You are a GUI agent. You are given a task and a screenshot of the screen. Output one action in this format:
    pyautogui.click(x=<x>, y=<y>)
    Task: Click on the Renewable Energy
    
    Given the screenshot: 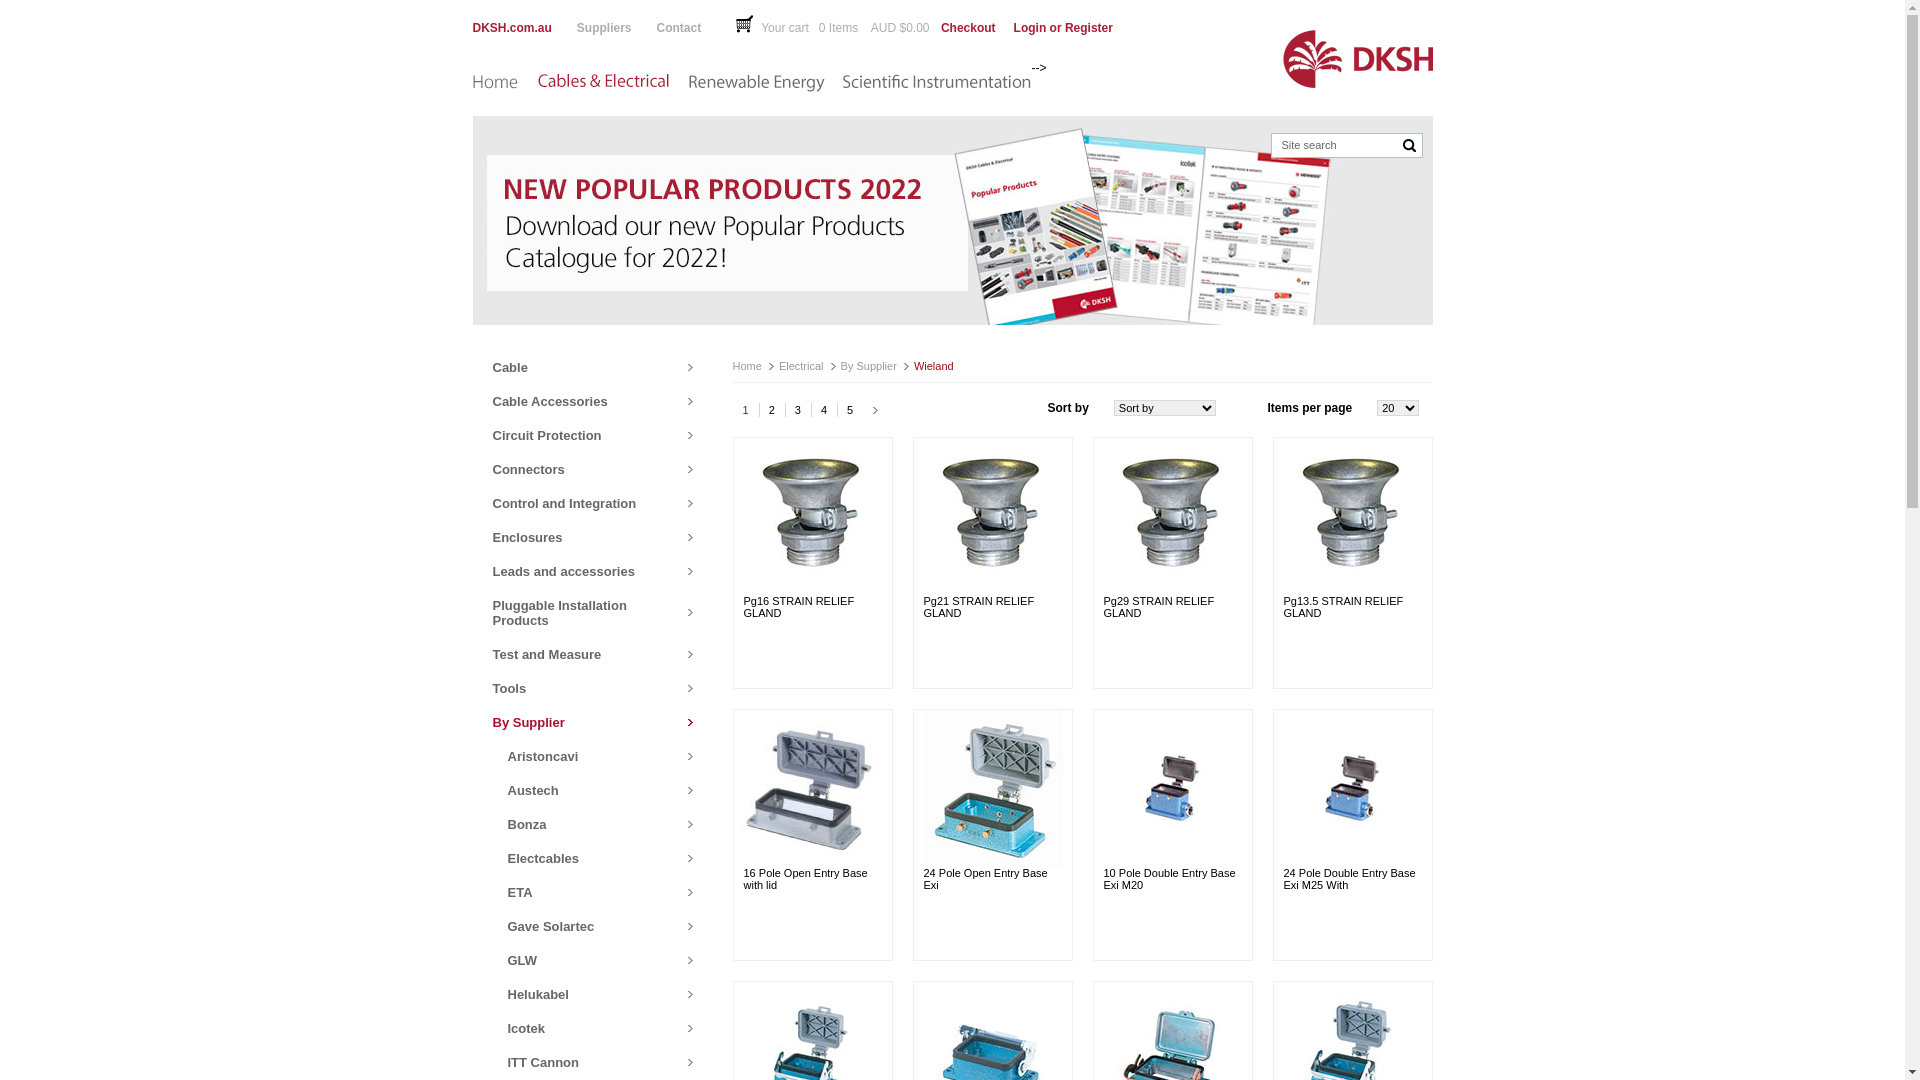 What is the action you would take?
    pyautogui.click(x=754, y=86)
    